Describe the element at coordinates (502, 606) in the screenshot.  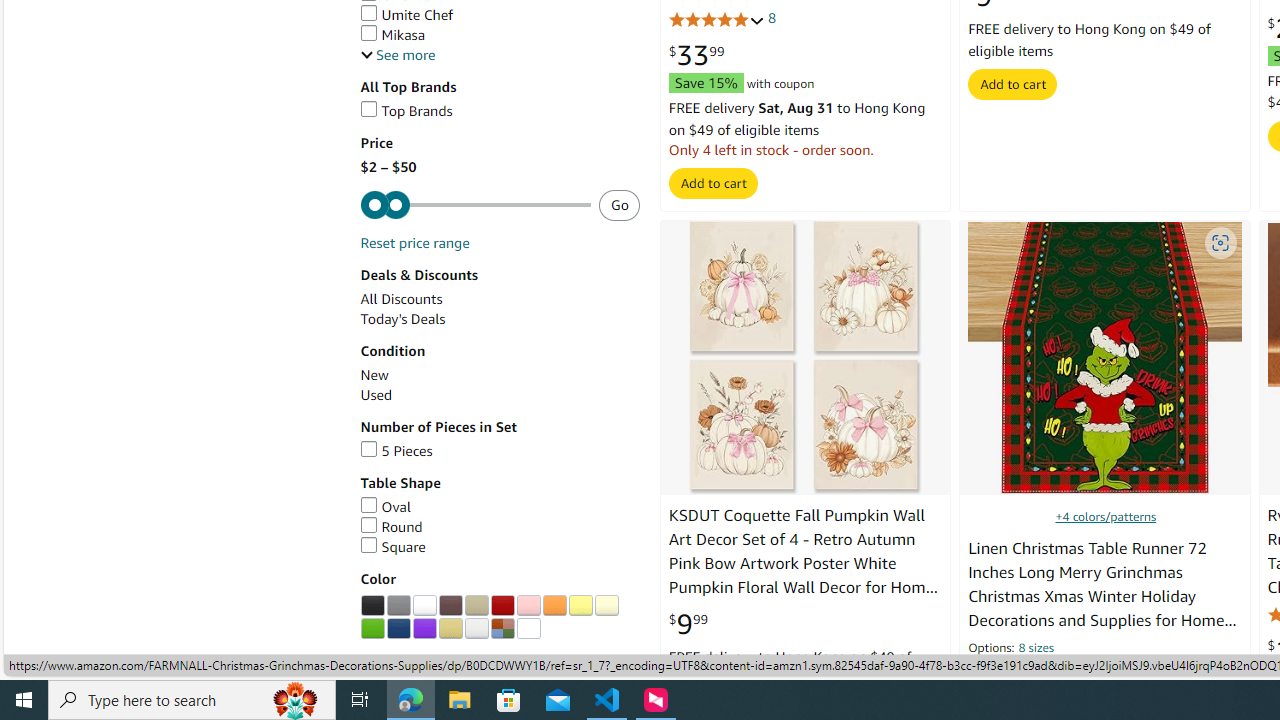
I see `Red` at that location.